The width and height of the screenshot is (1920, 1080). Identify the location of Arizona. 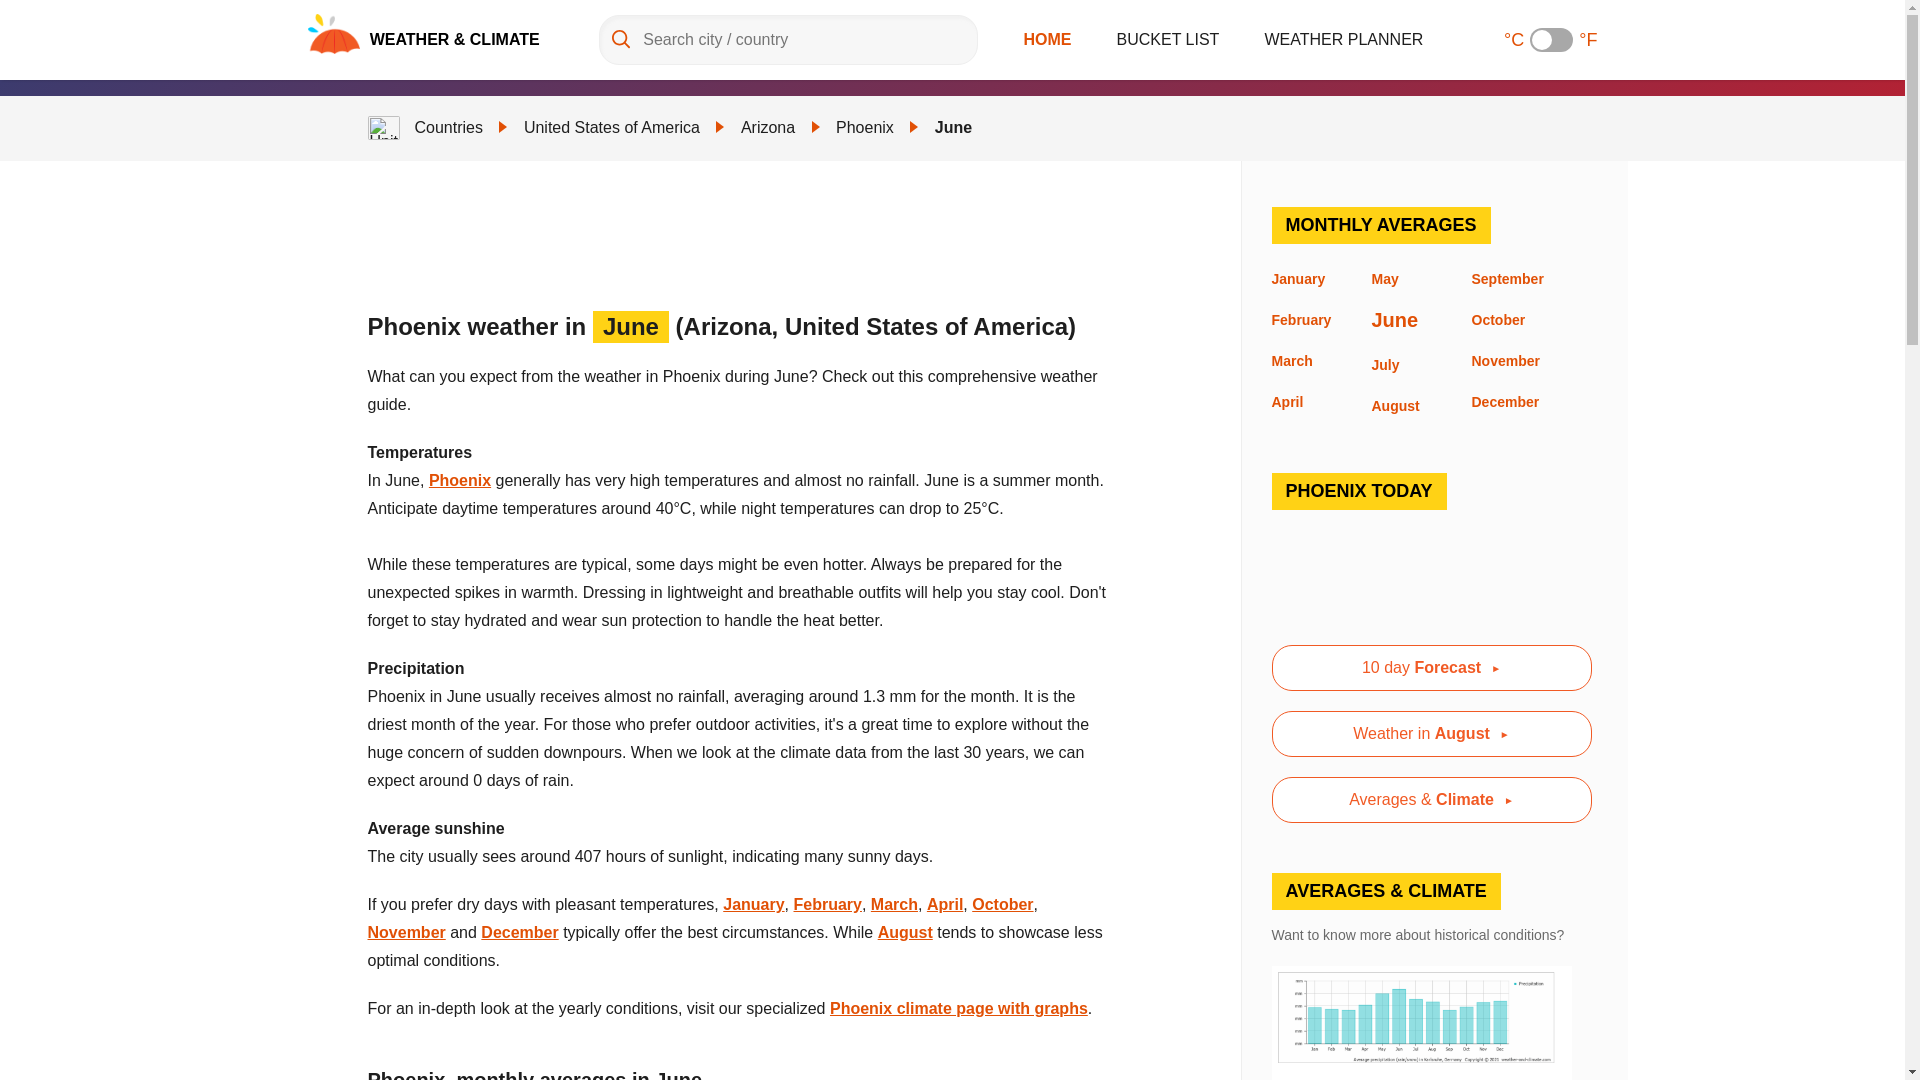
(768, 127).